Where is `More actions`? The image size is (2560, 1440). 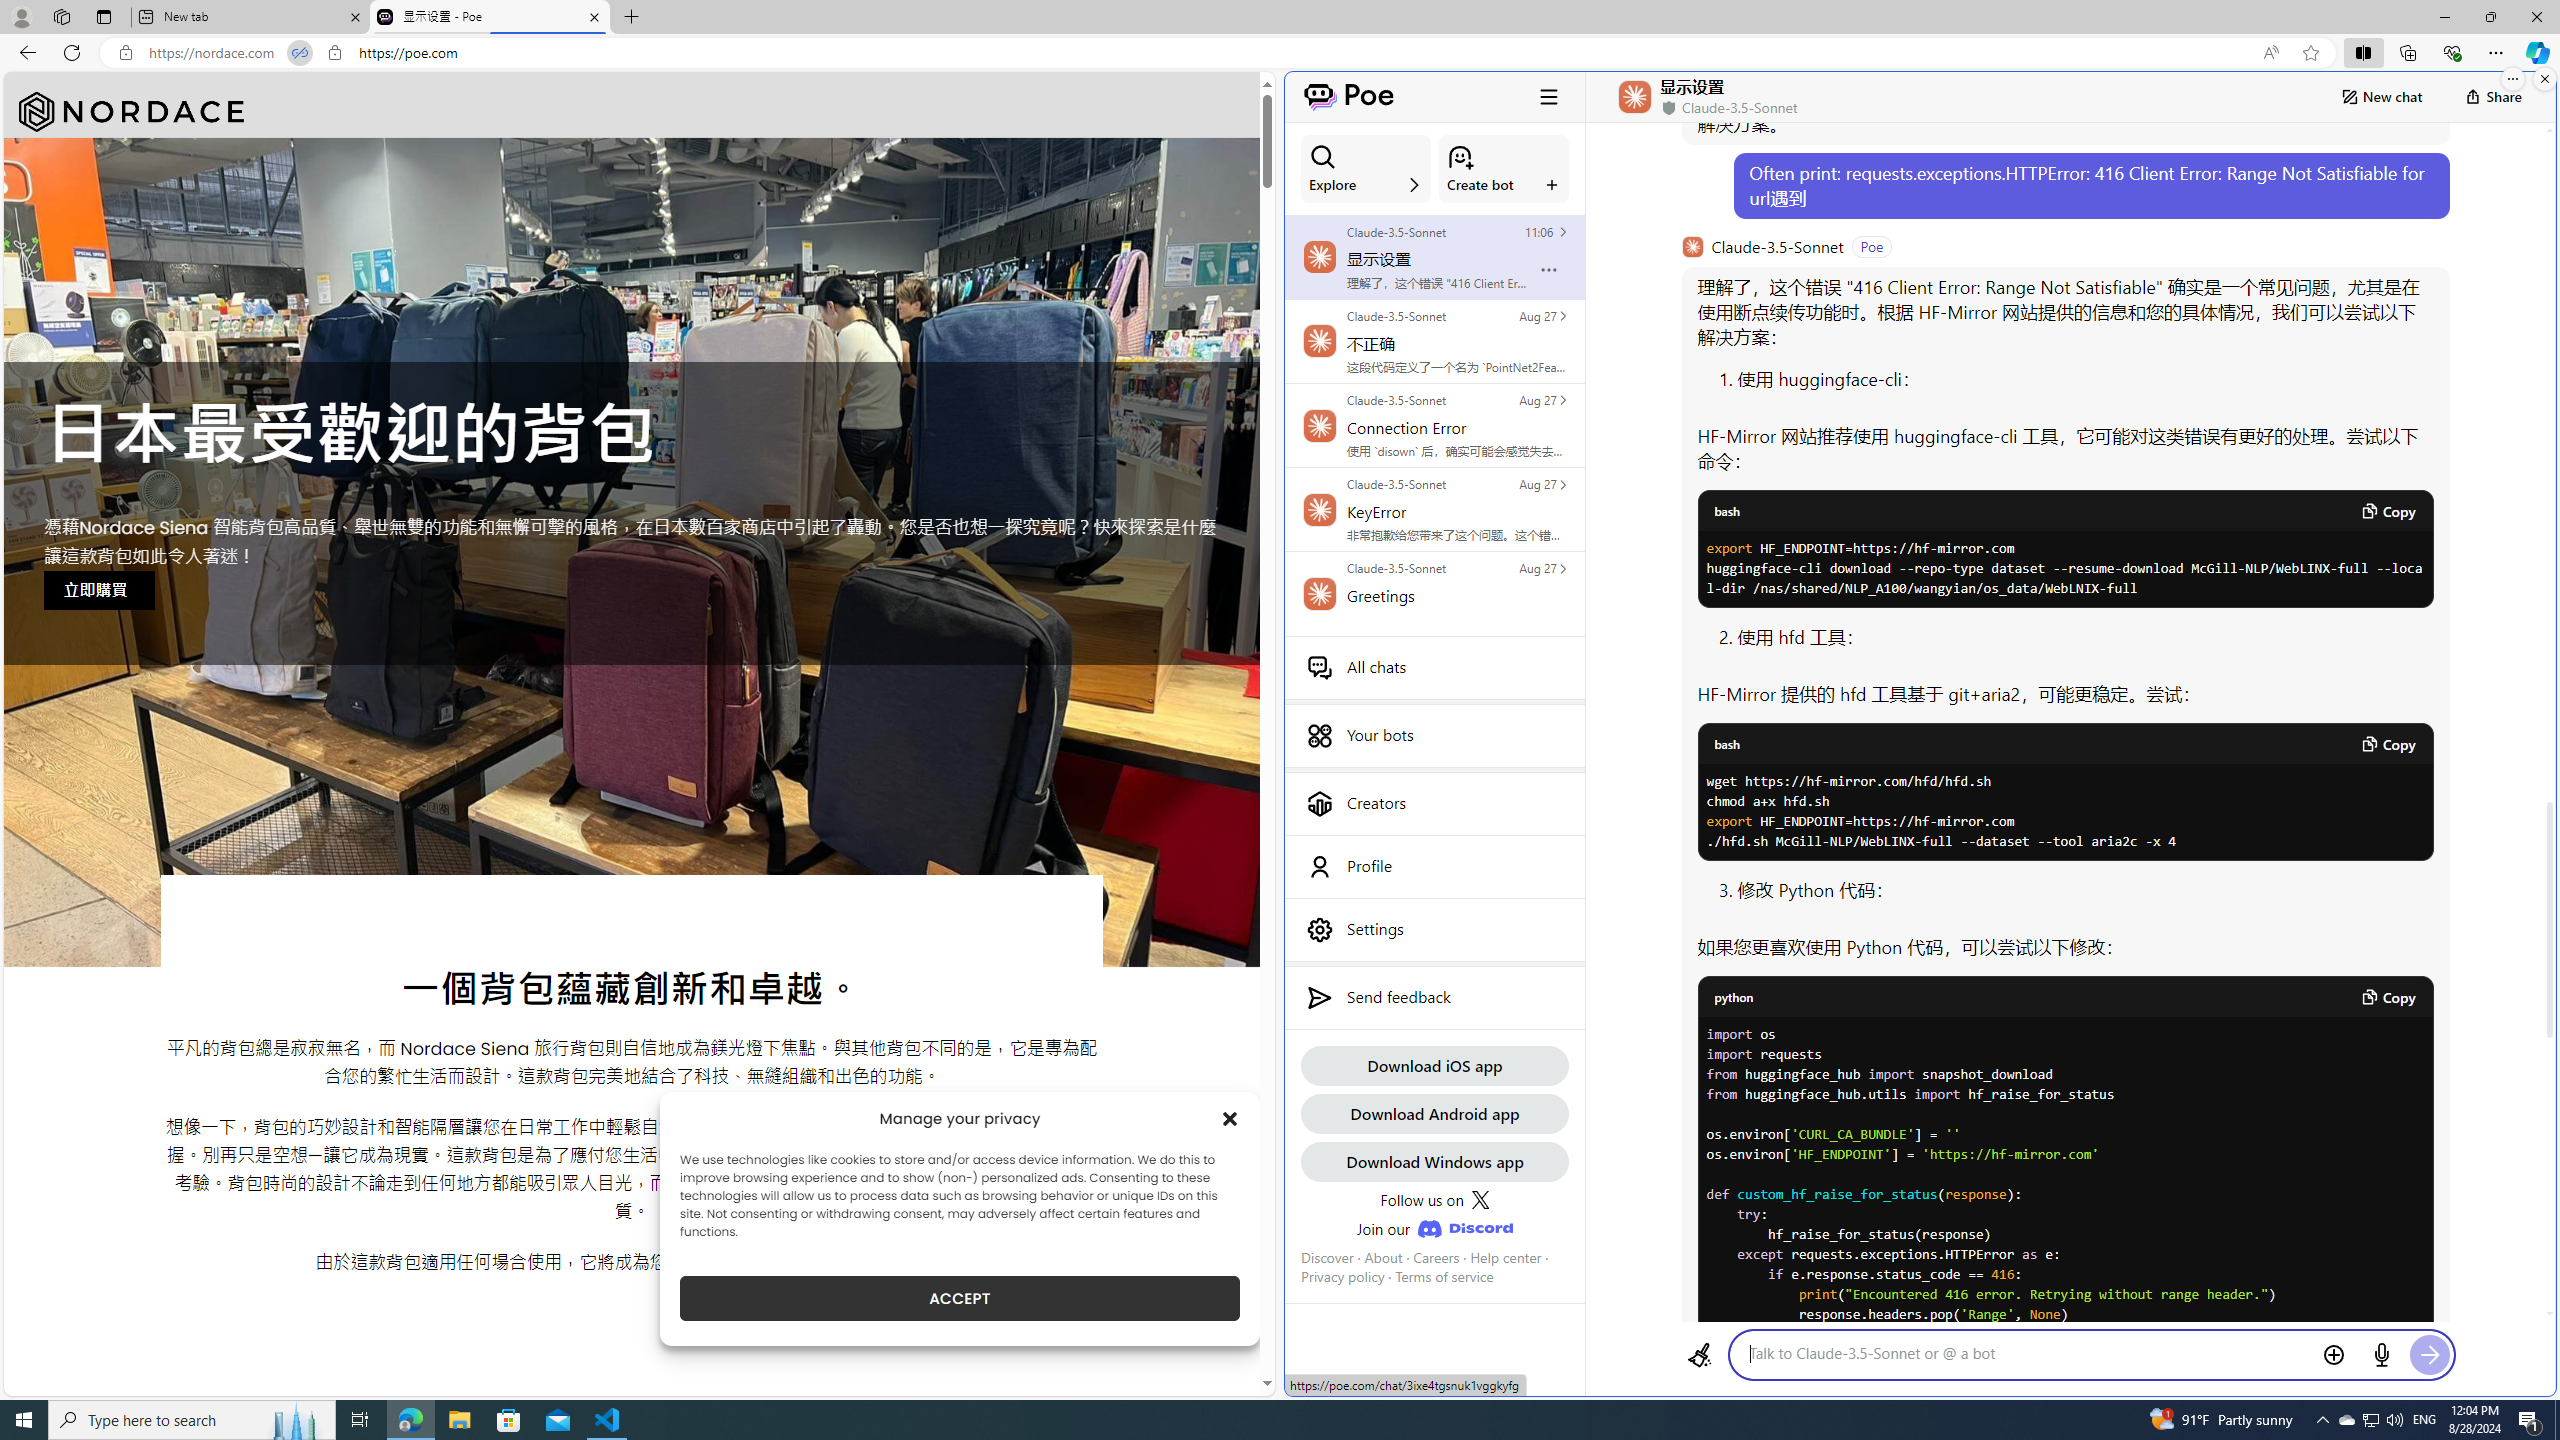 More actions is located at coordinates (1548, 269).